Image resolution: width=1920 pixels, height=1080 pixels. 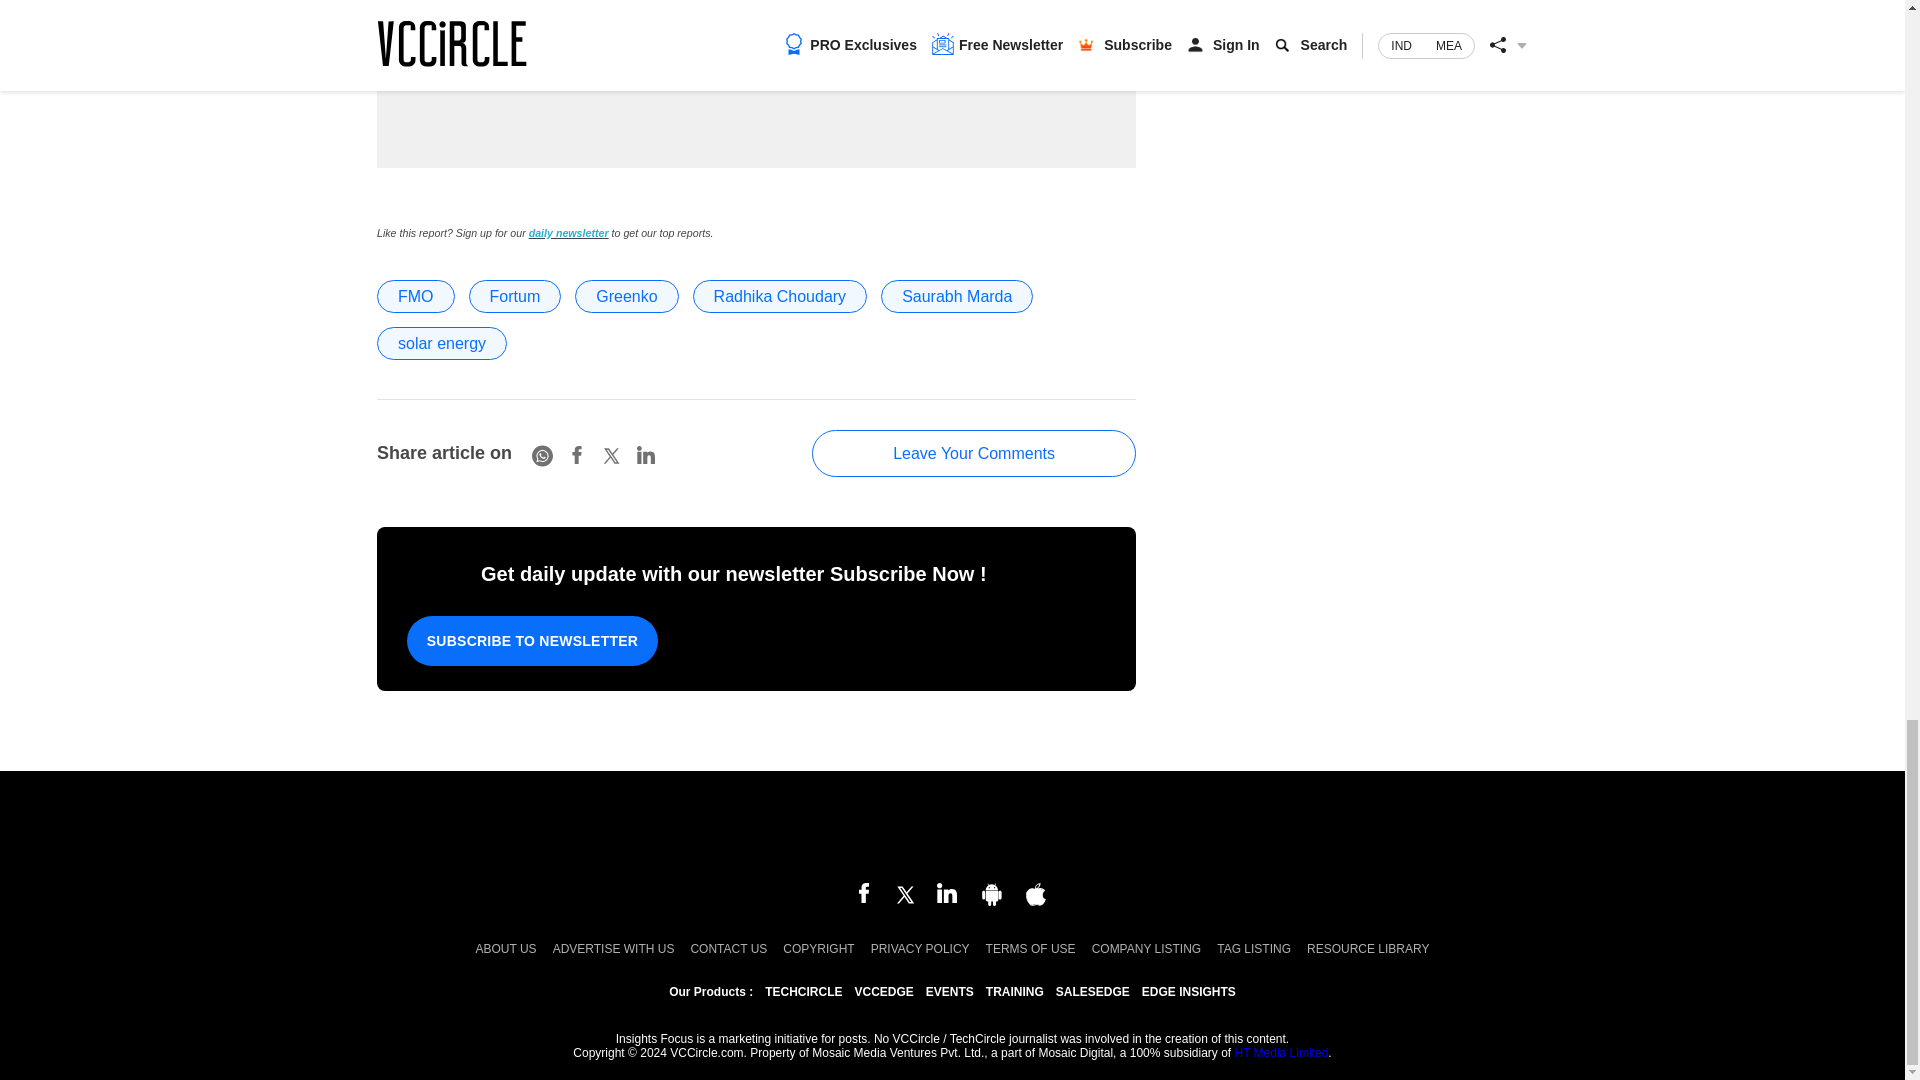 What do you see at coordinates (441, 343) in the screenshot?
I see `solar energy` at bounding box center [441, 343].